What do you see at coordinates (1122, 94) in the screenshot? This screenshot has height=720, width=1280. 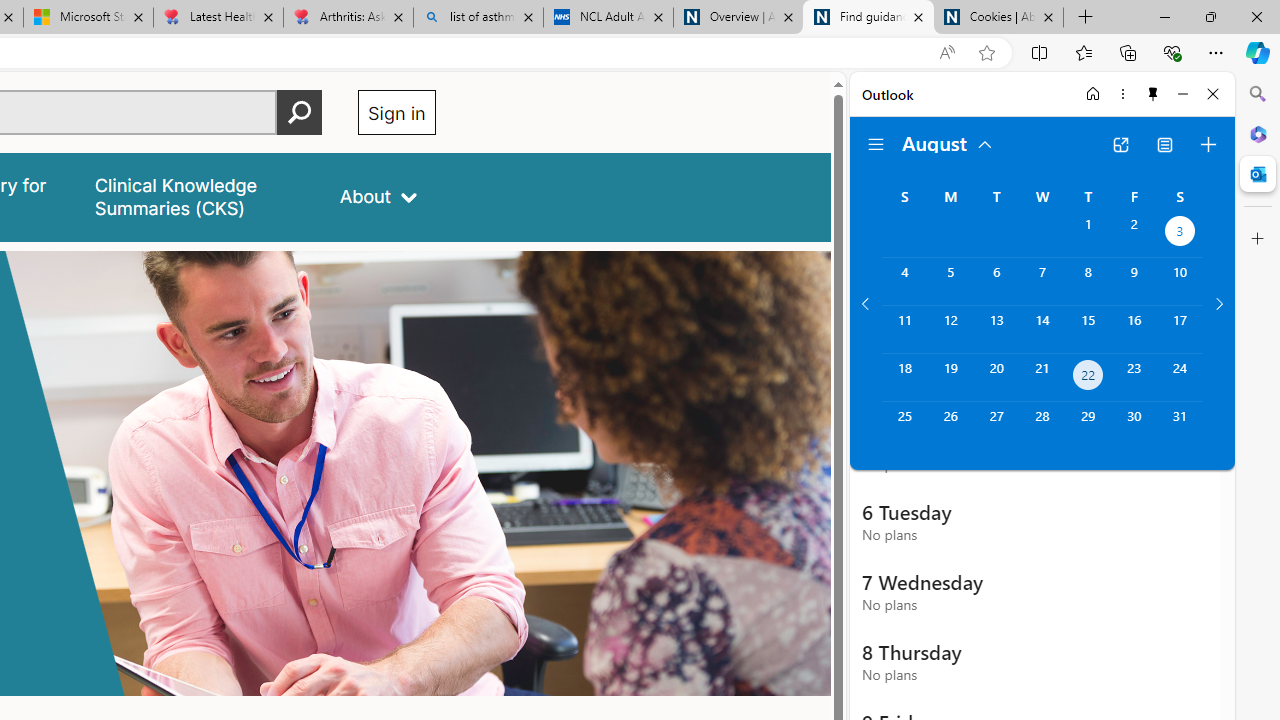 I see `More options` at bounding box center [1122, 94].